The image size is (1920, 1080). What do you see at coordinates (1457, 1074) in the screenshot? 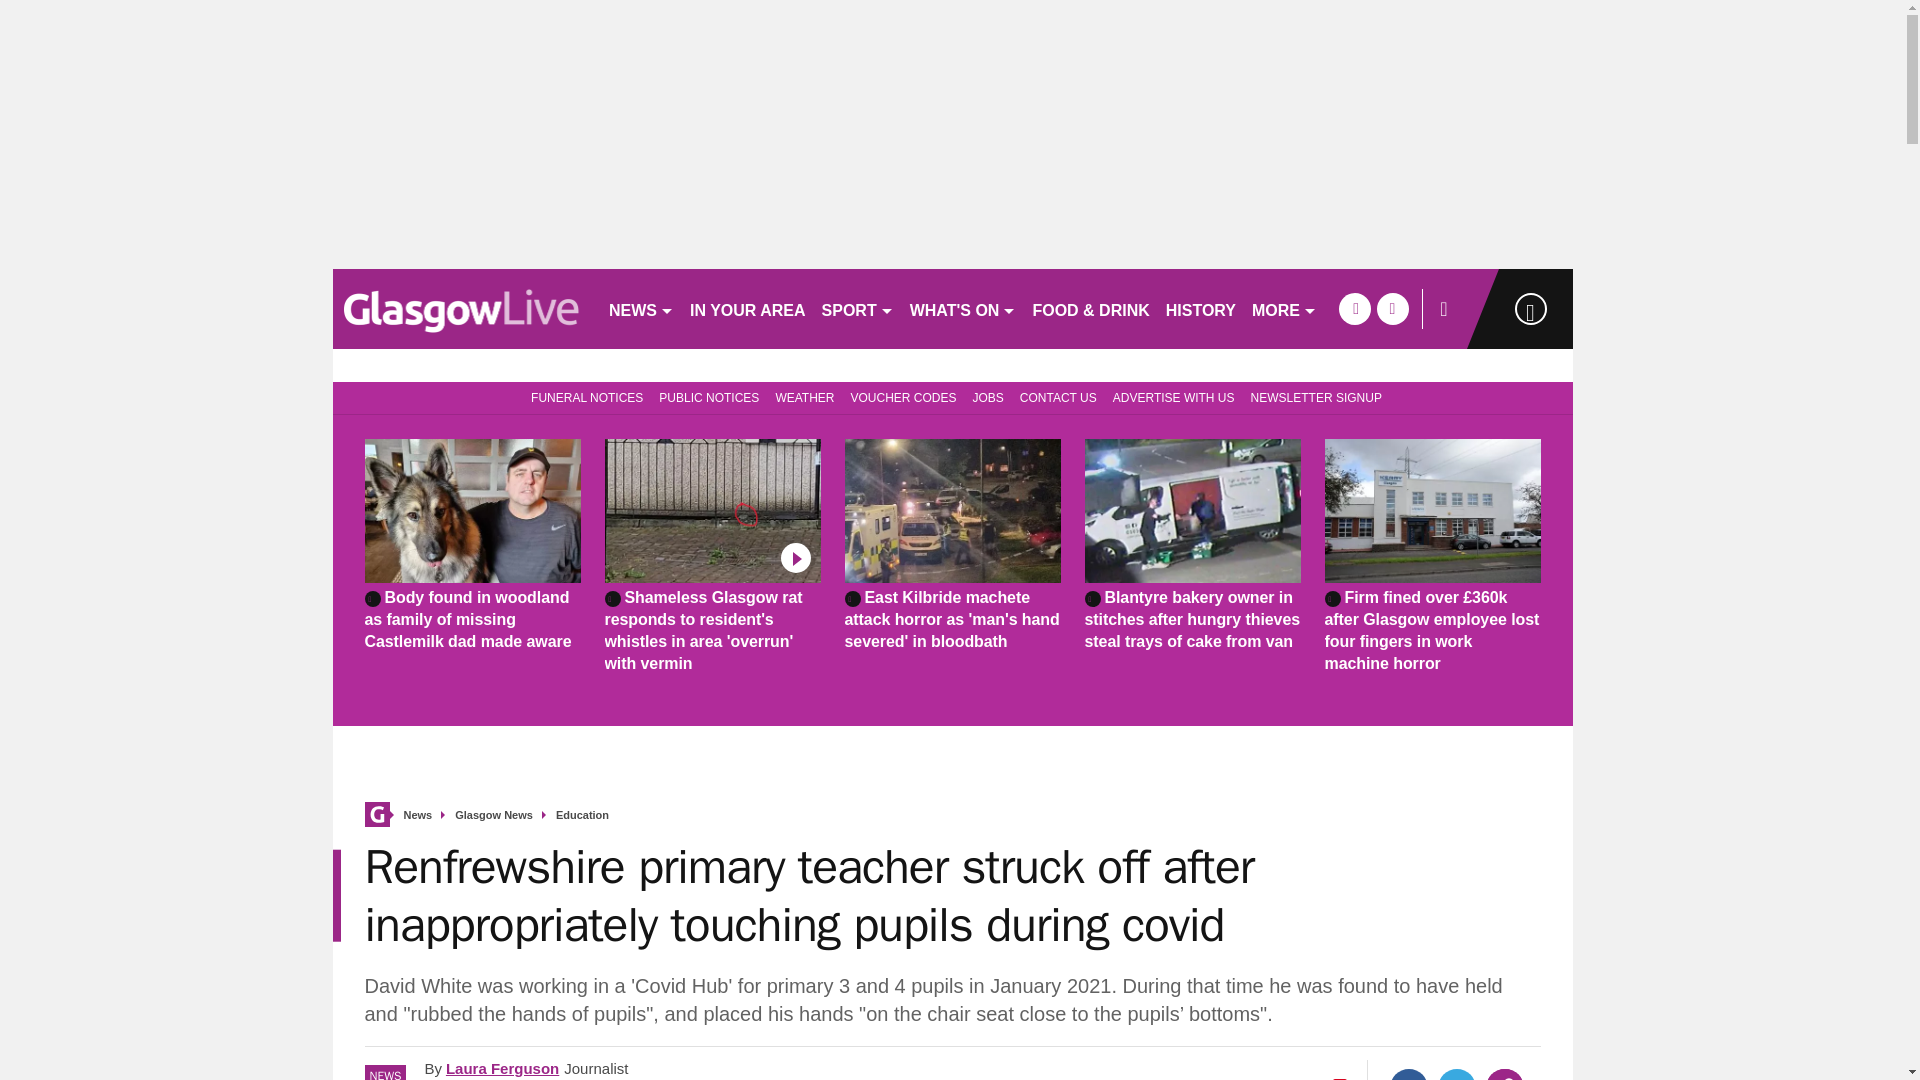
I see `Twitter` at bounding box center [1457, 1074].